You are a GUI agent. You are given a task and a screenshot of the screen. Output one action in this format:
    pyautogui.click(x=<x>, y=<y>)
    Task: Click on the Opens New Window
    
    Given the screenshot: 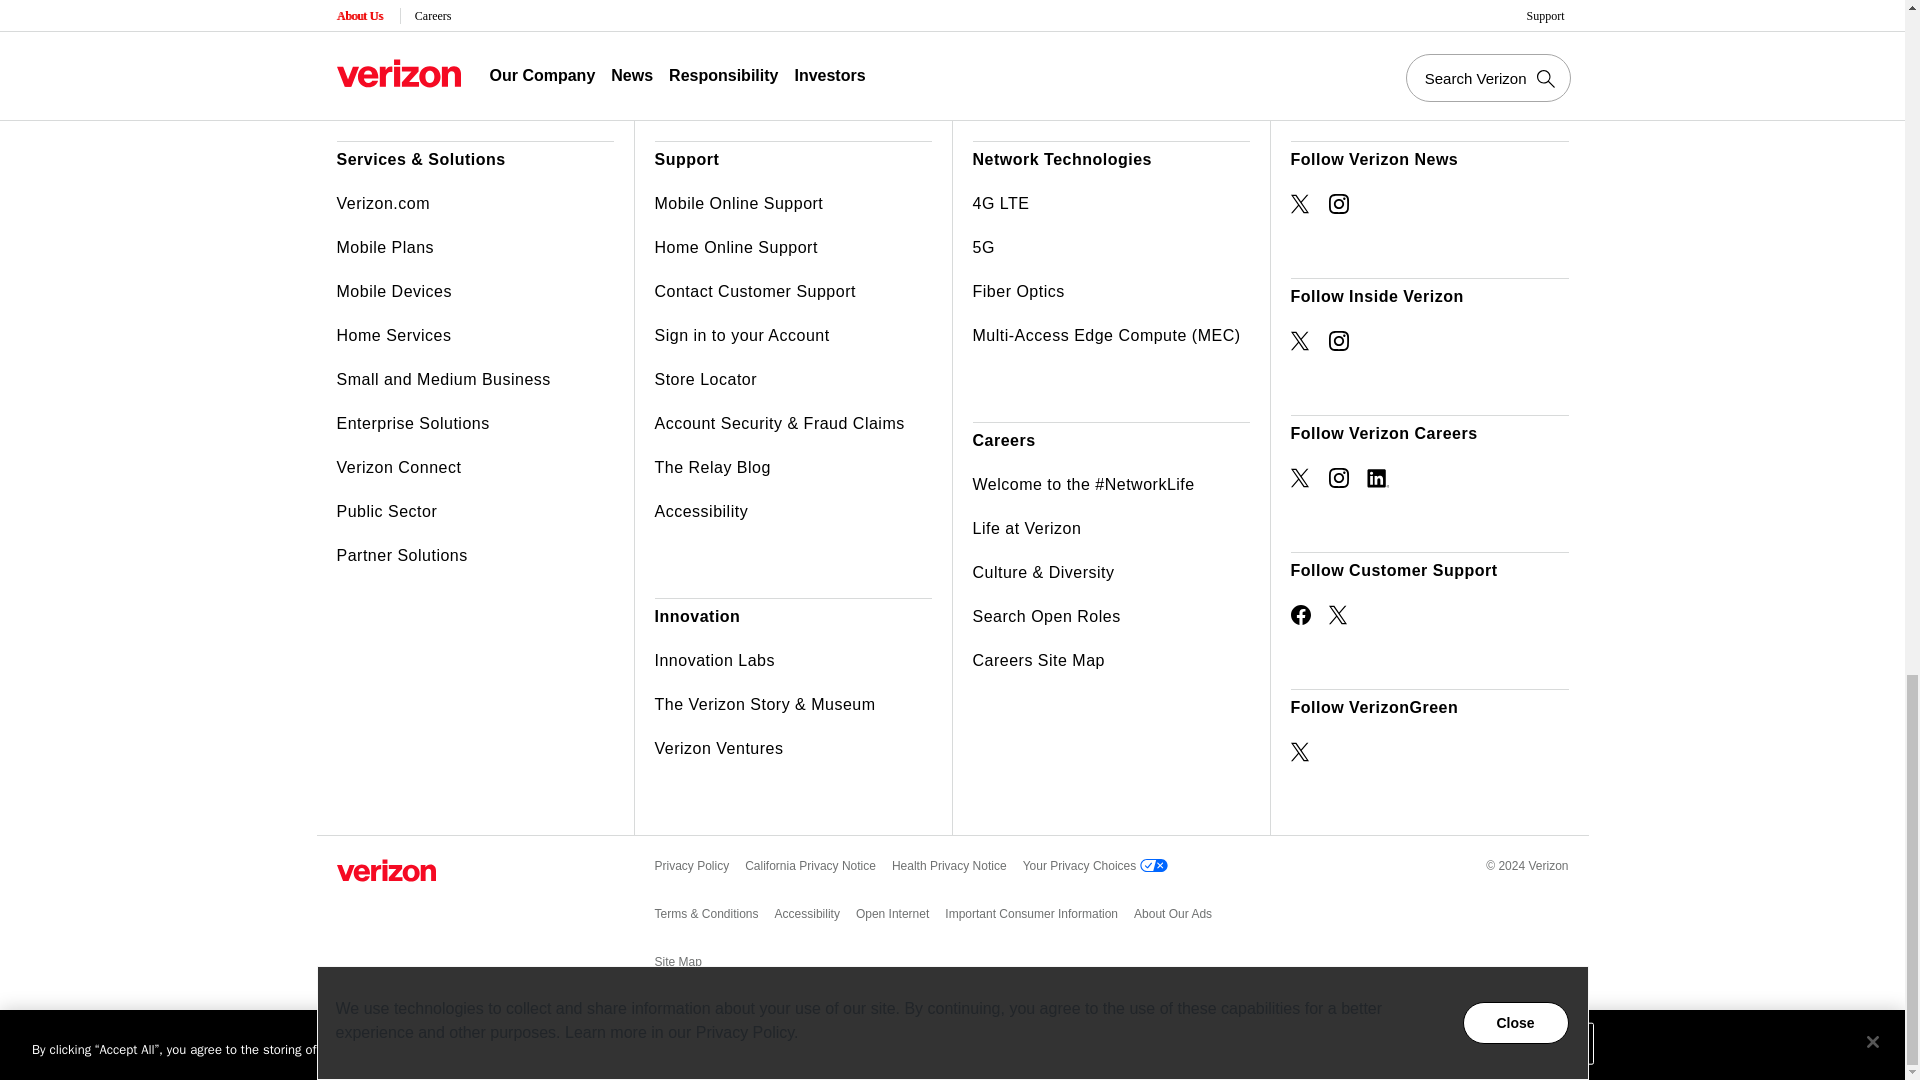 What is the action you would take?
    pyautogui.click(x=1300, y=614)
    